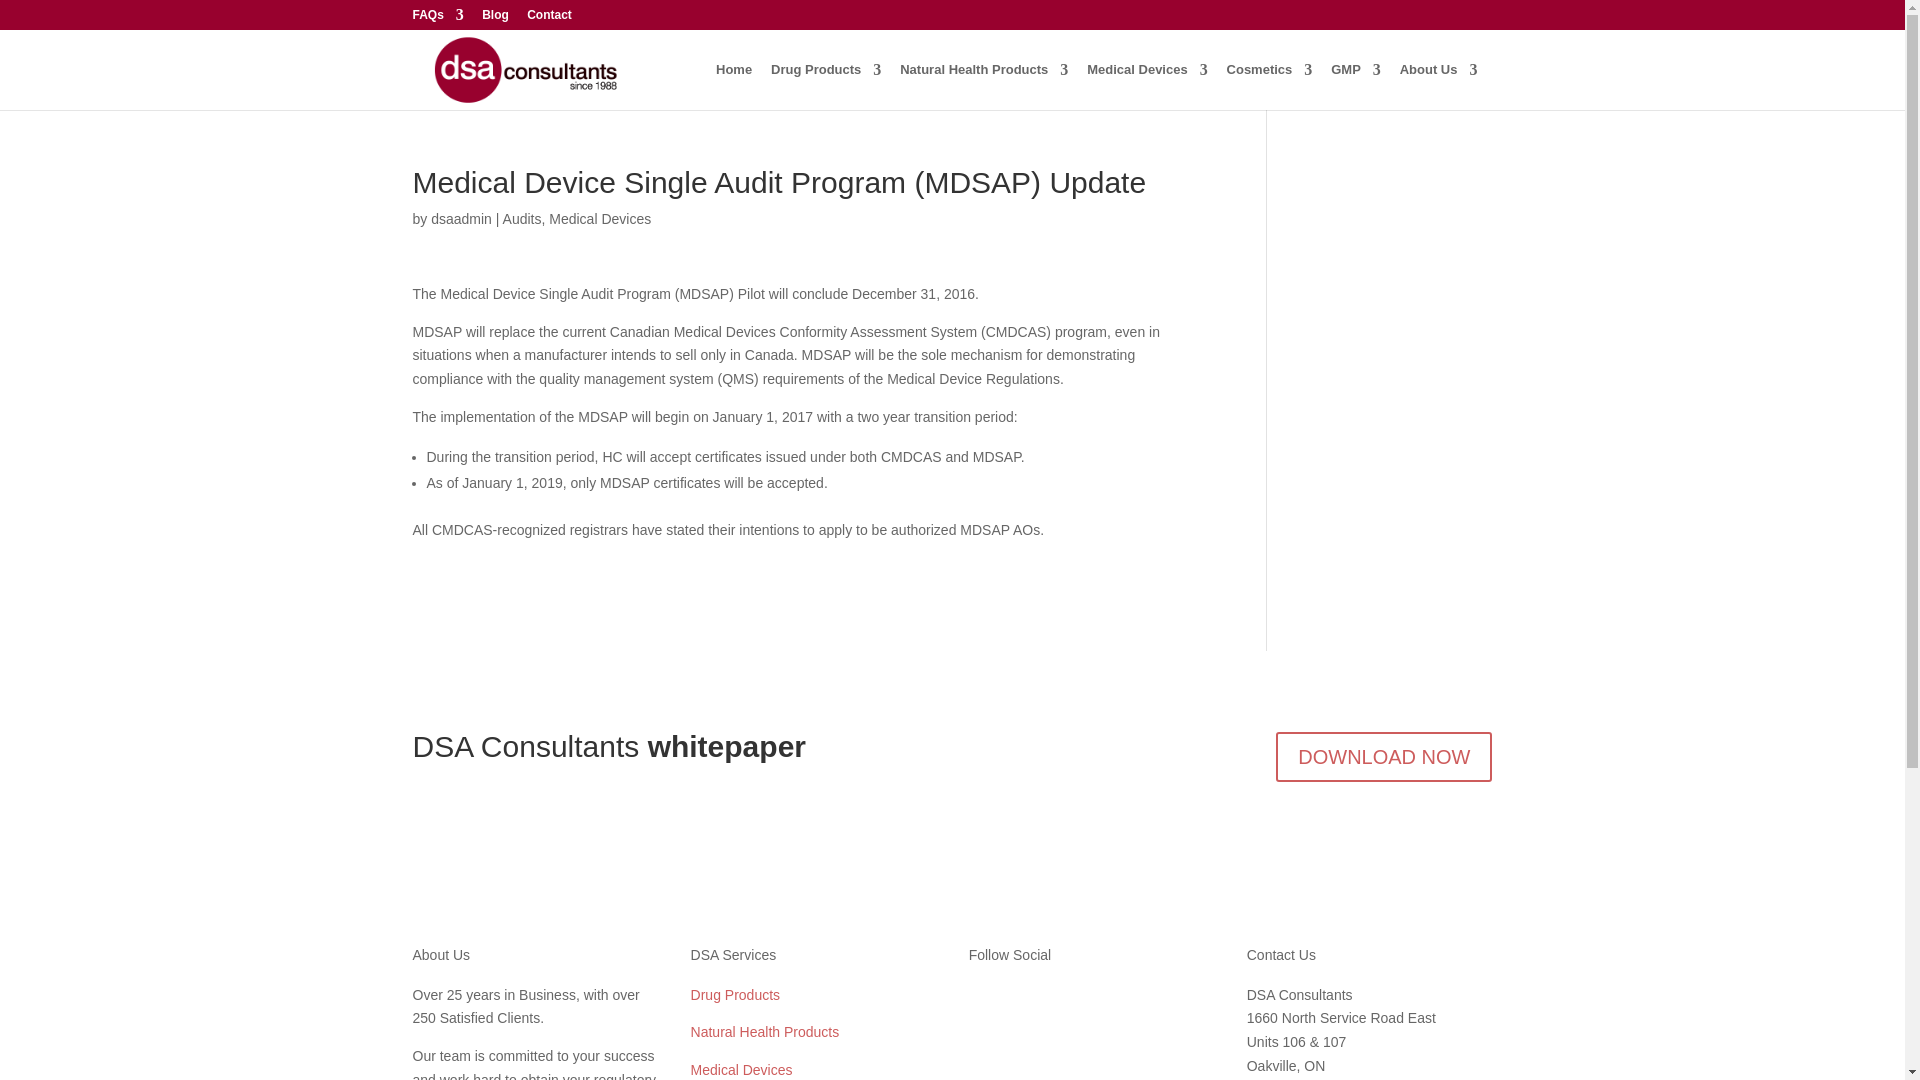  Describe the element at coordinates (1355, 86) in the screenshot. I see `GMP` at that location.